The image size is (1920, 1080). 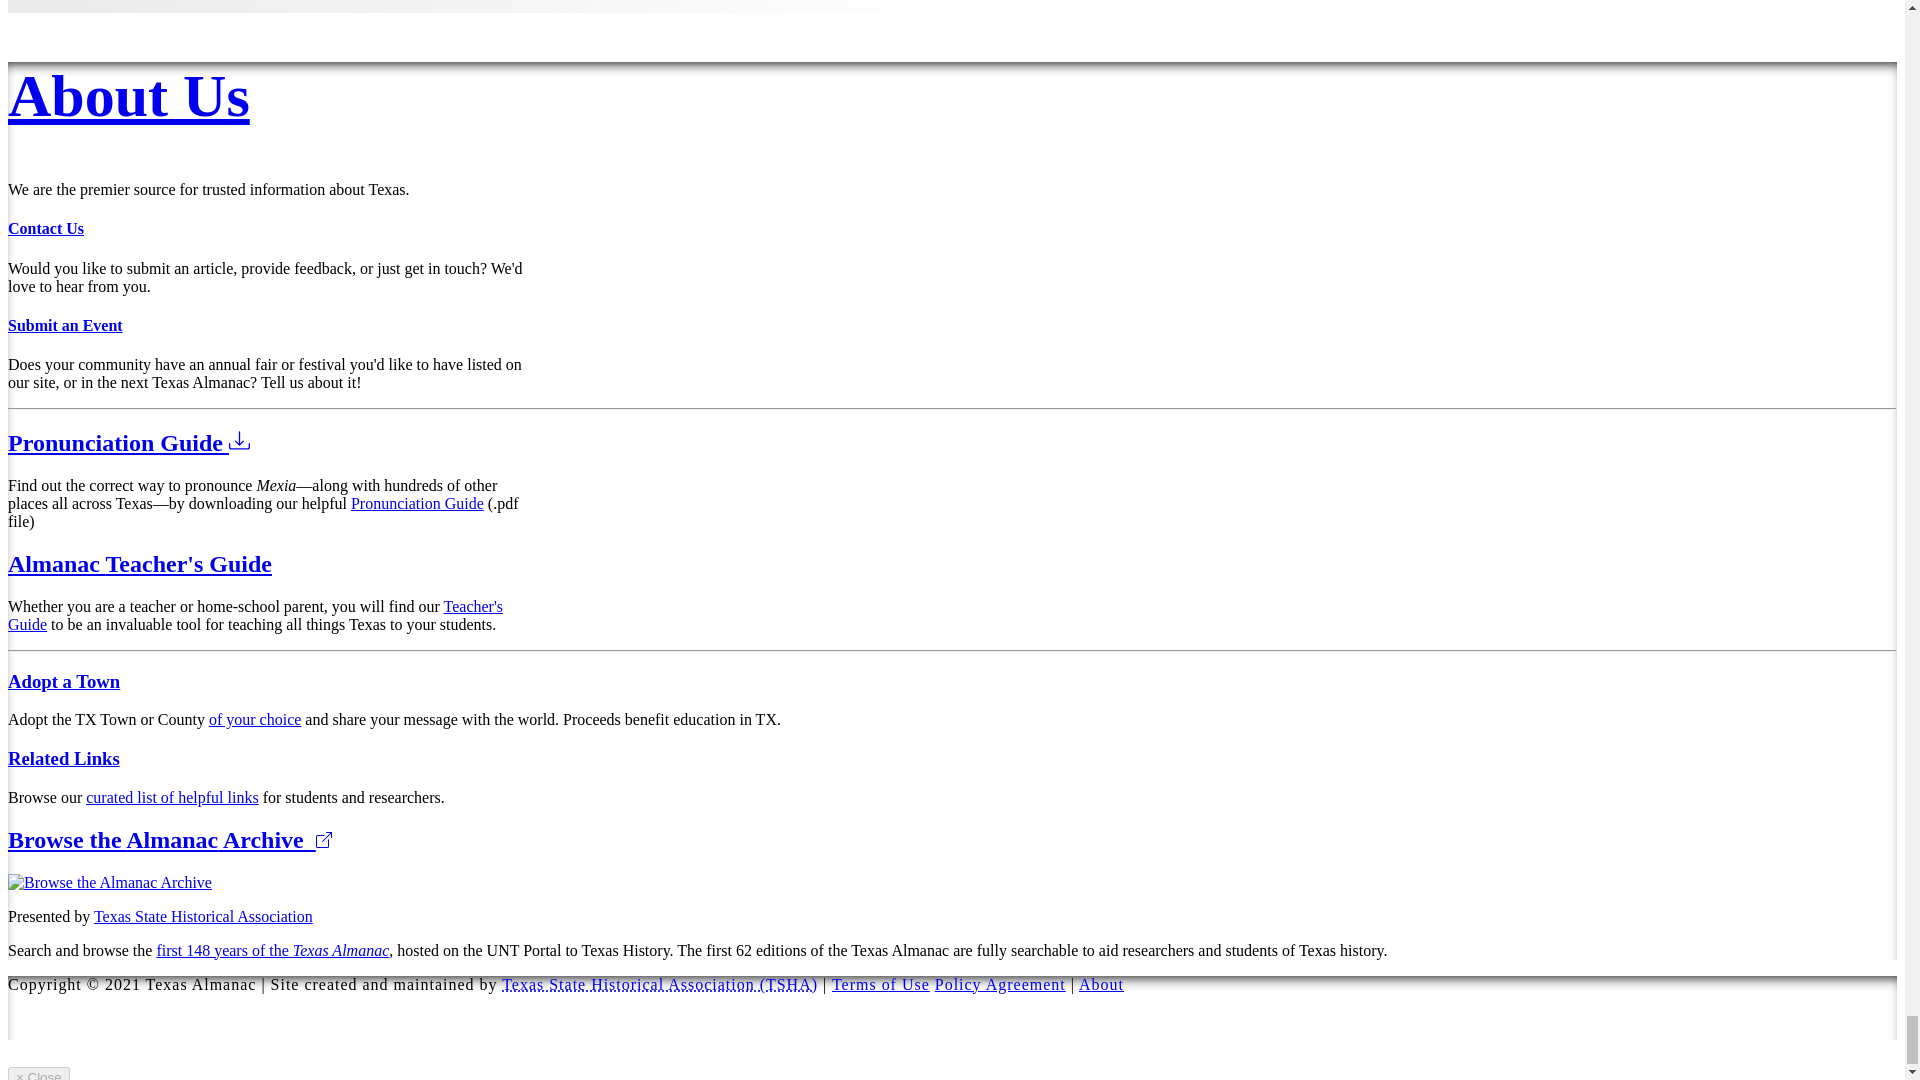 I want to click on Pronunciation Guide, so click(x=128, y=442).